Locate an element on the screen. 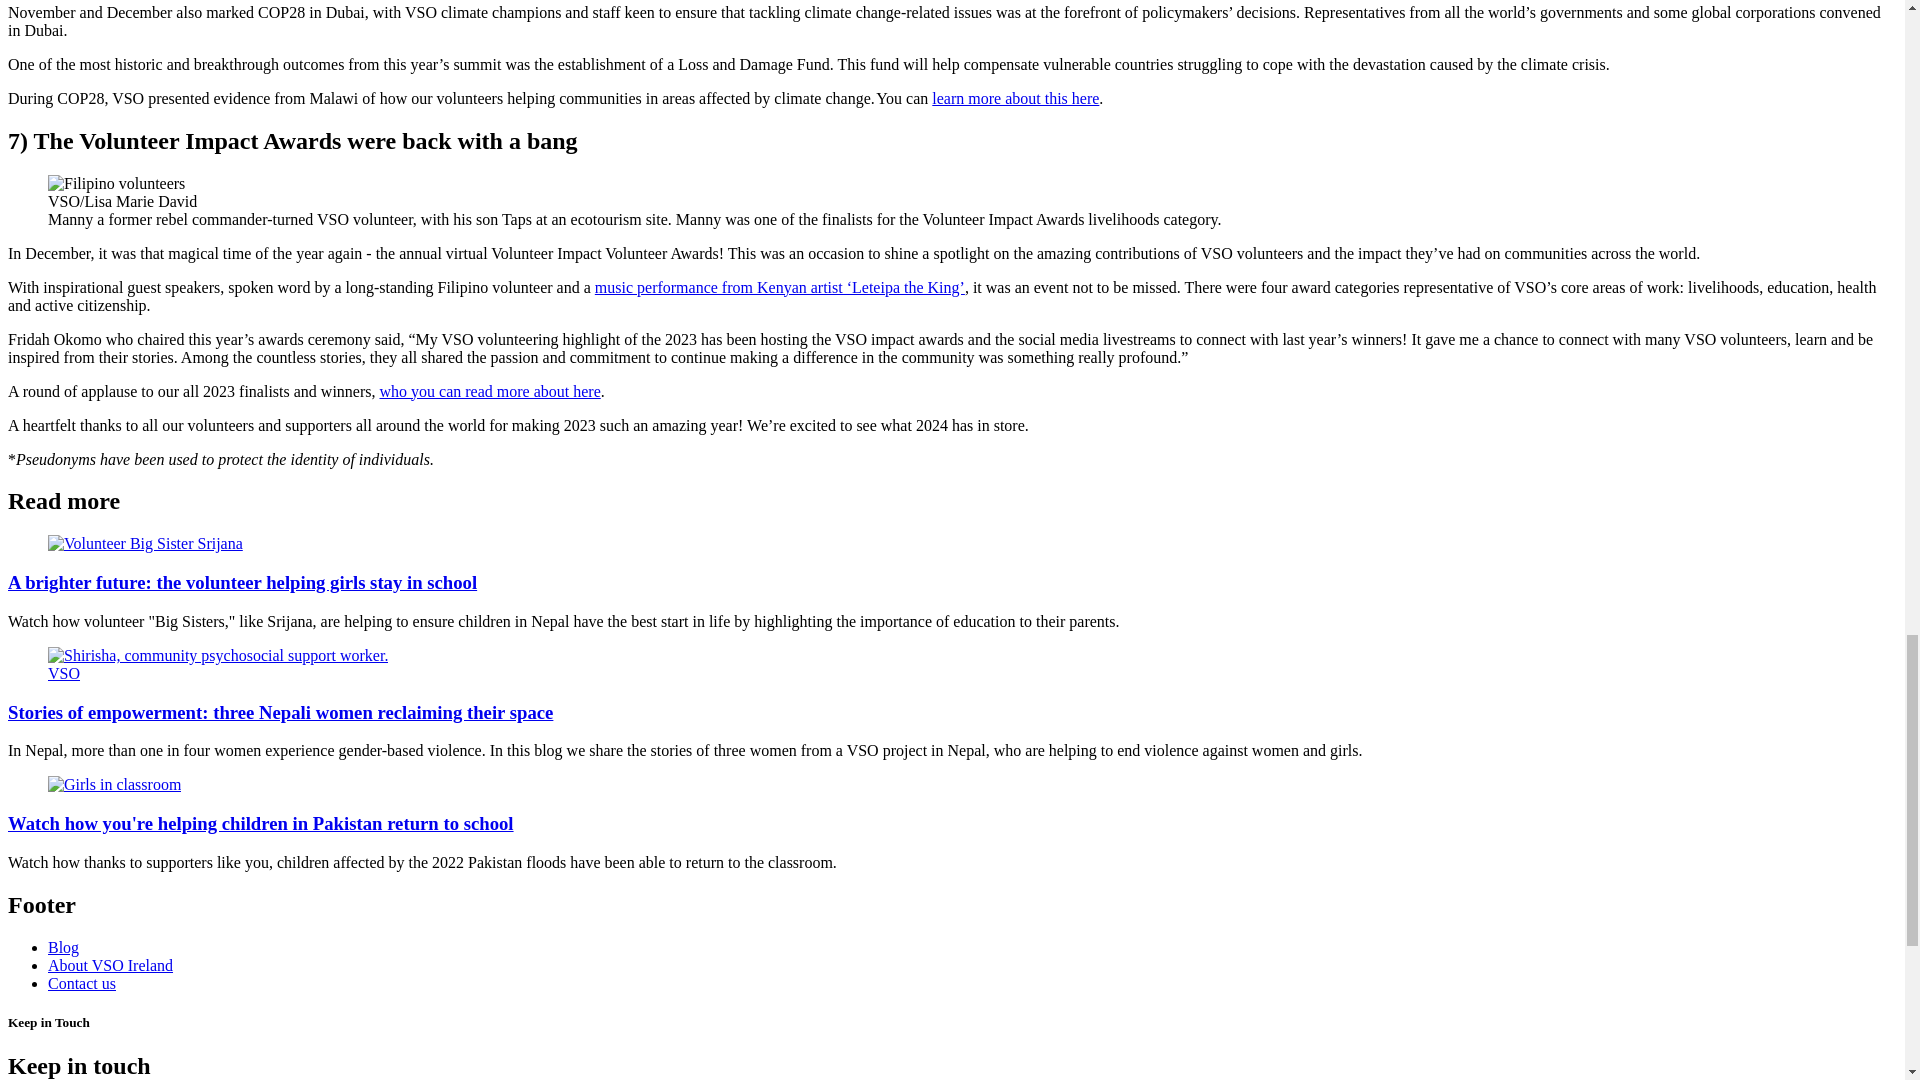 The width and height of the screenshot is (1920, 1080). VSO is located at coordinates (952, 664).